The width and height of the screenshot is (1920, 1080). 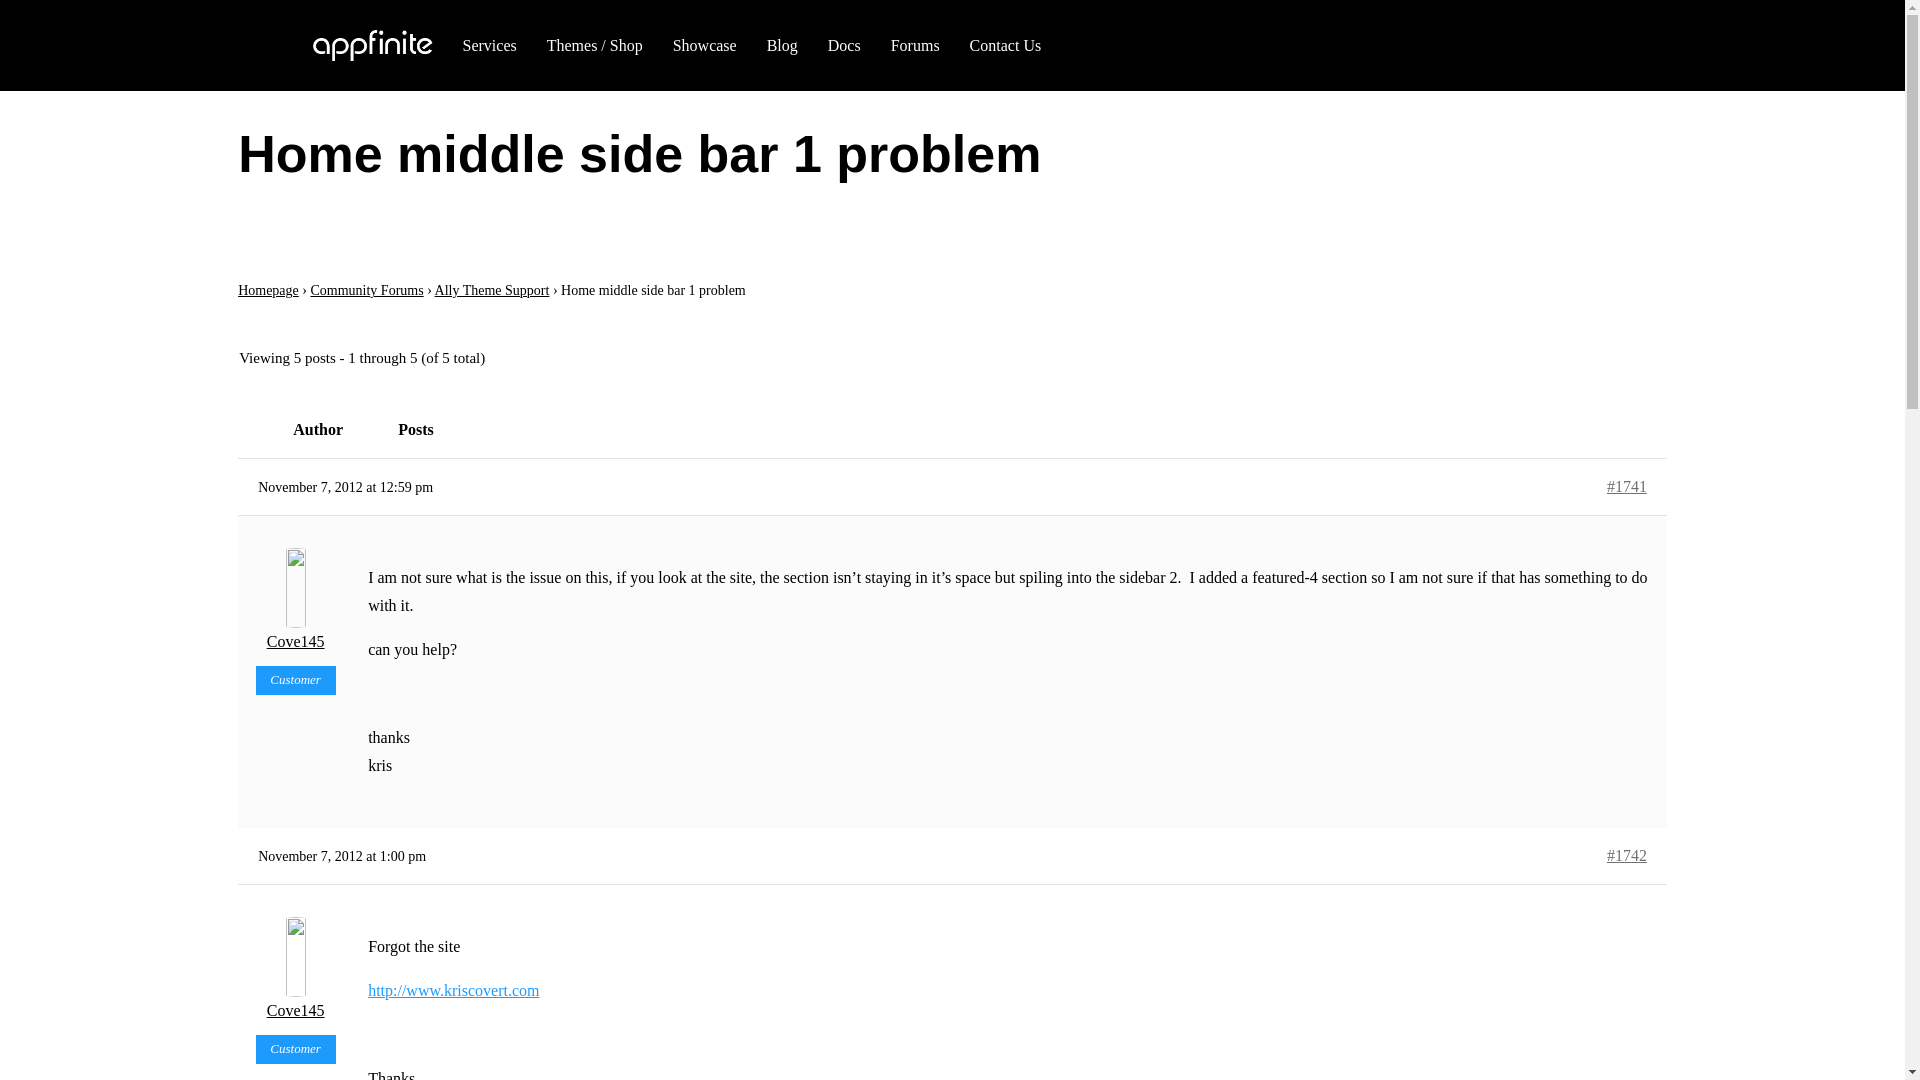 I want to click on Ally Theme Support, so click(x=492, y=290).